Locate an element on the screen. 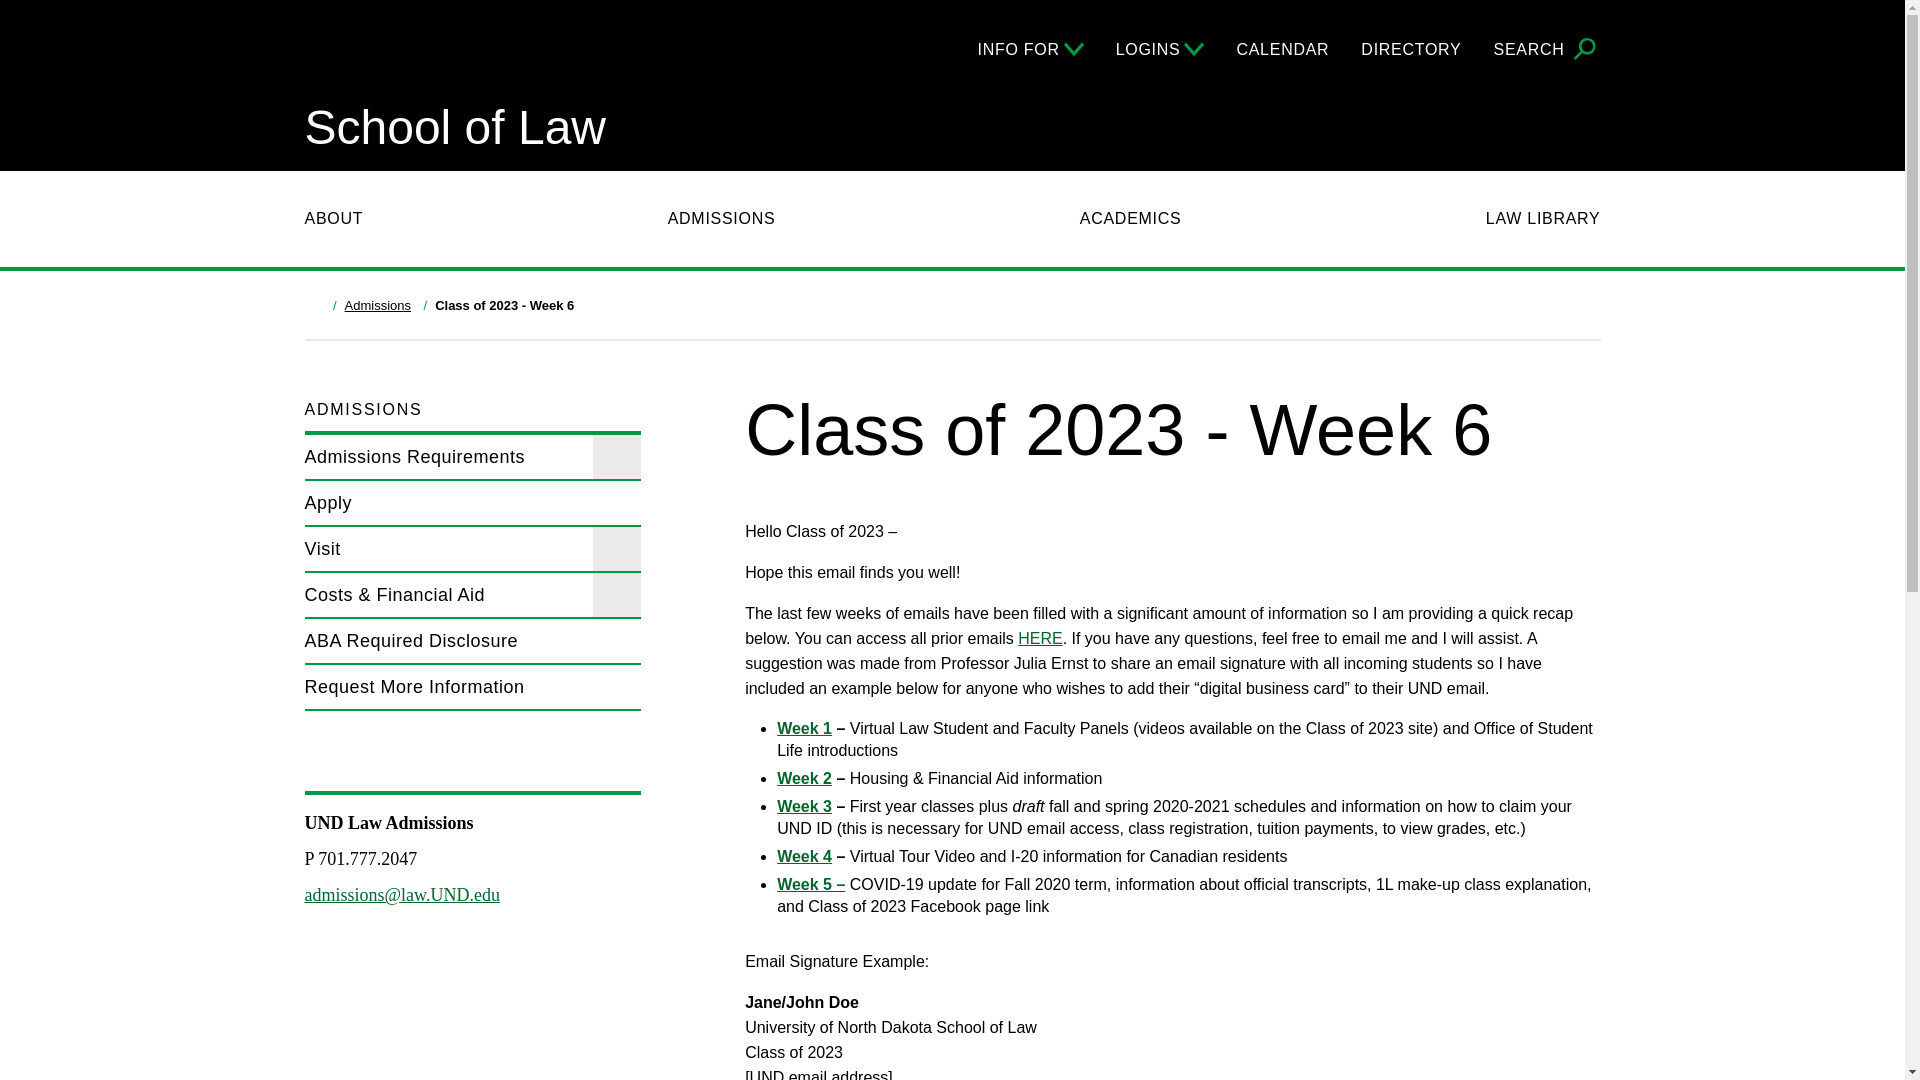 The image size is (1920, 1080). DIRECTORY is located at coordinates (1411, 49).